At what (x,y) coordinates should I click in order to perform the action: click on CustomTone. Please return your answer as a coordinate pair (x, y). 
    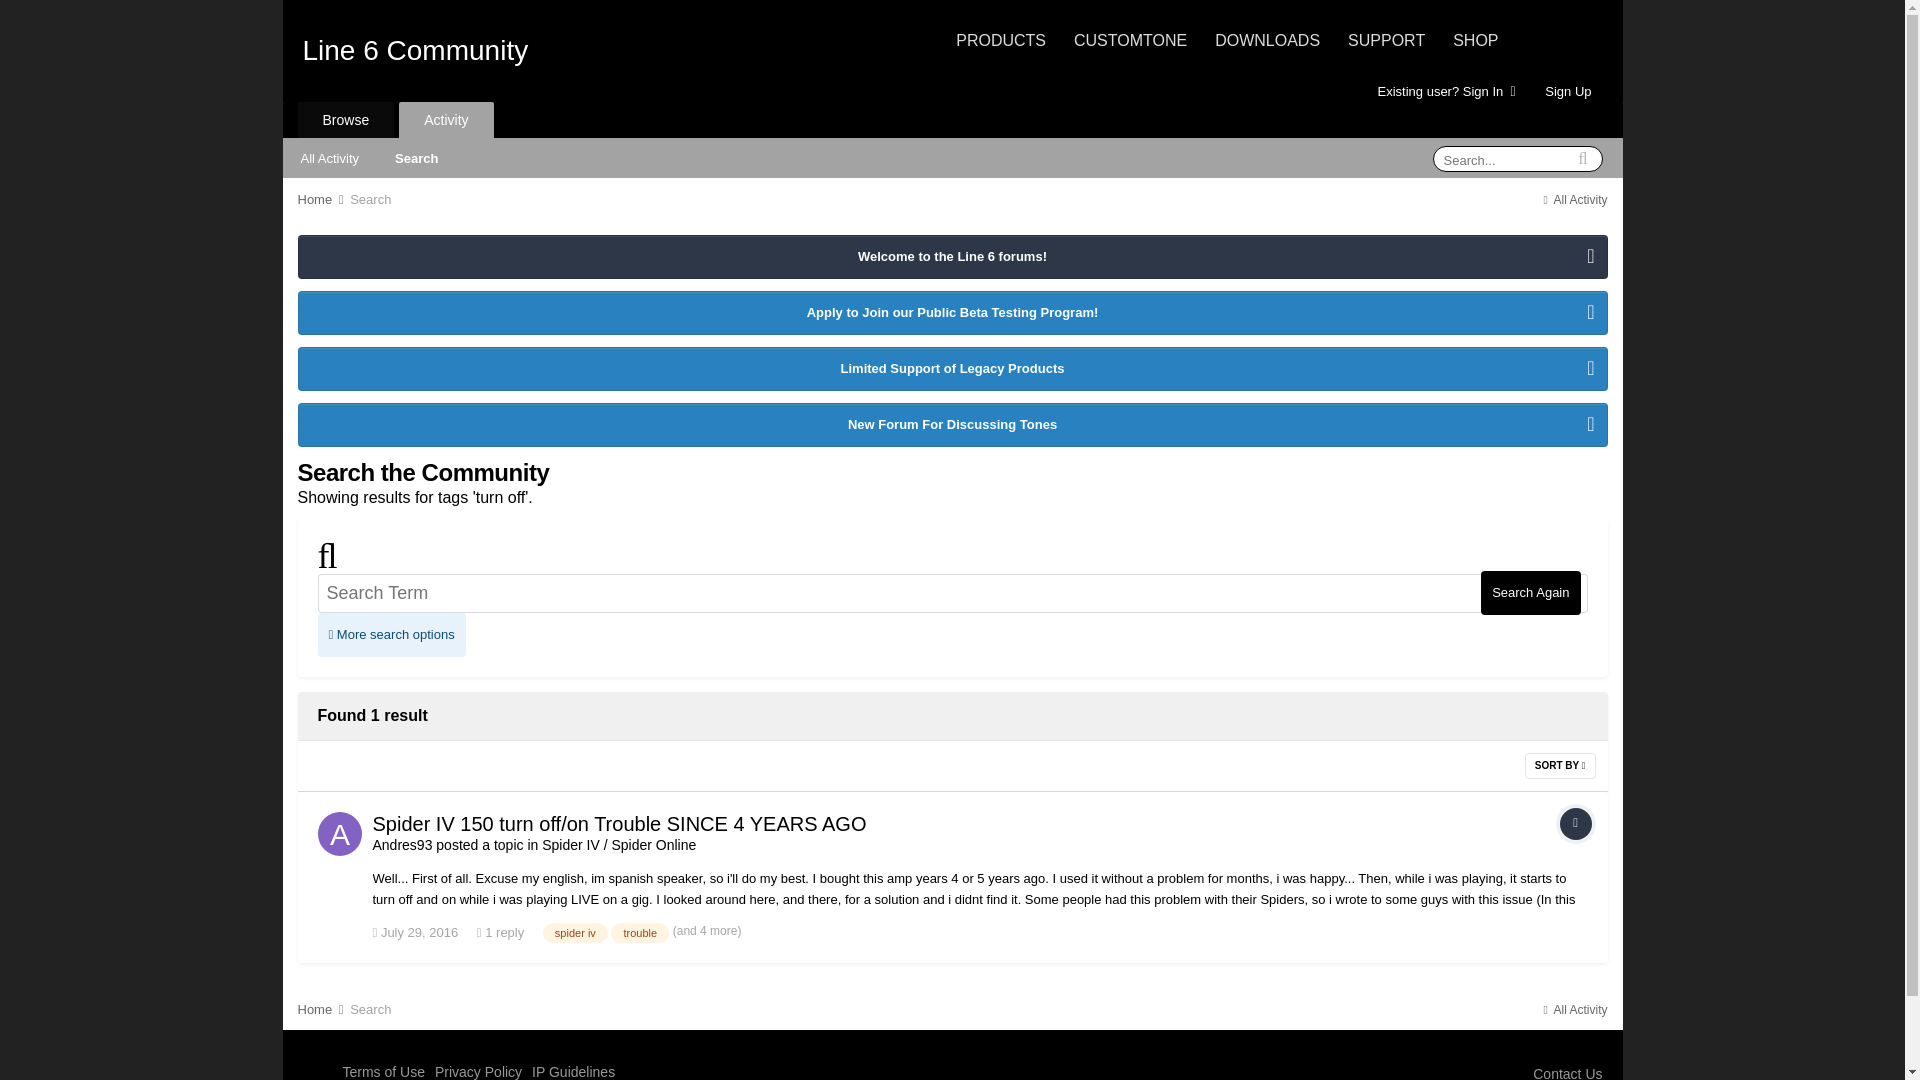
    Looking at the image, I should click on (1130, 40).